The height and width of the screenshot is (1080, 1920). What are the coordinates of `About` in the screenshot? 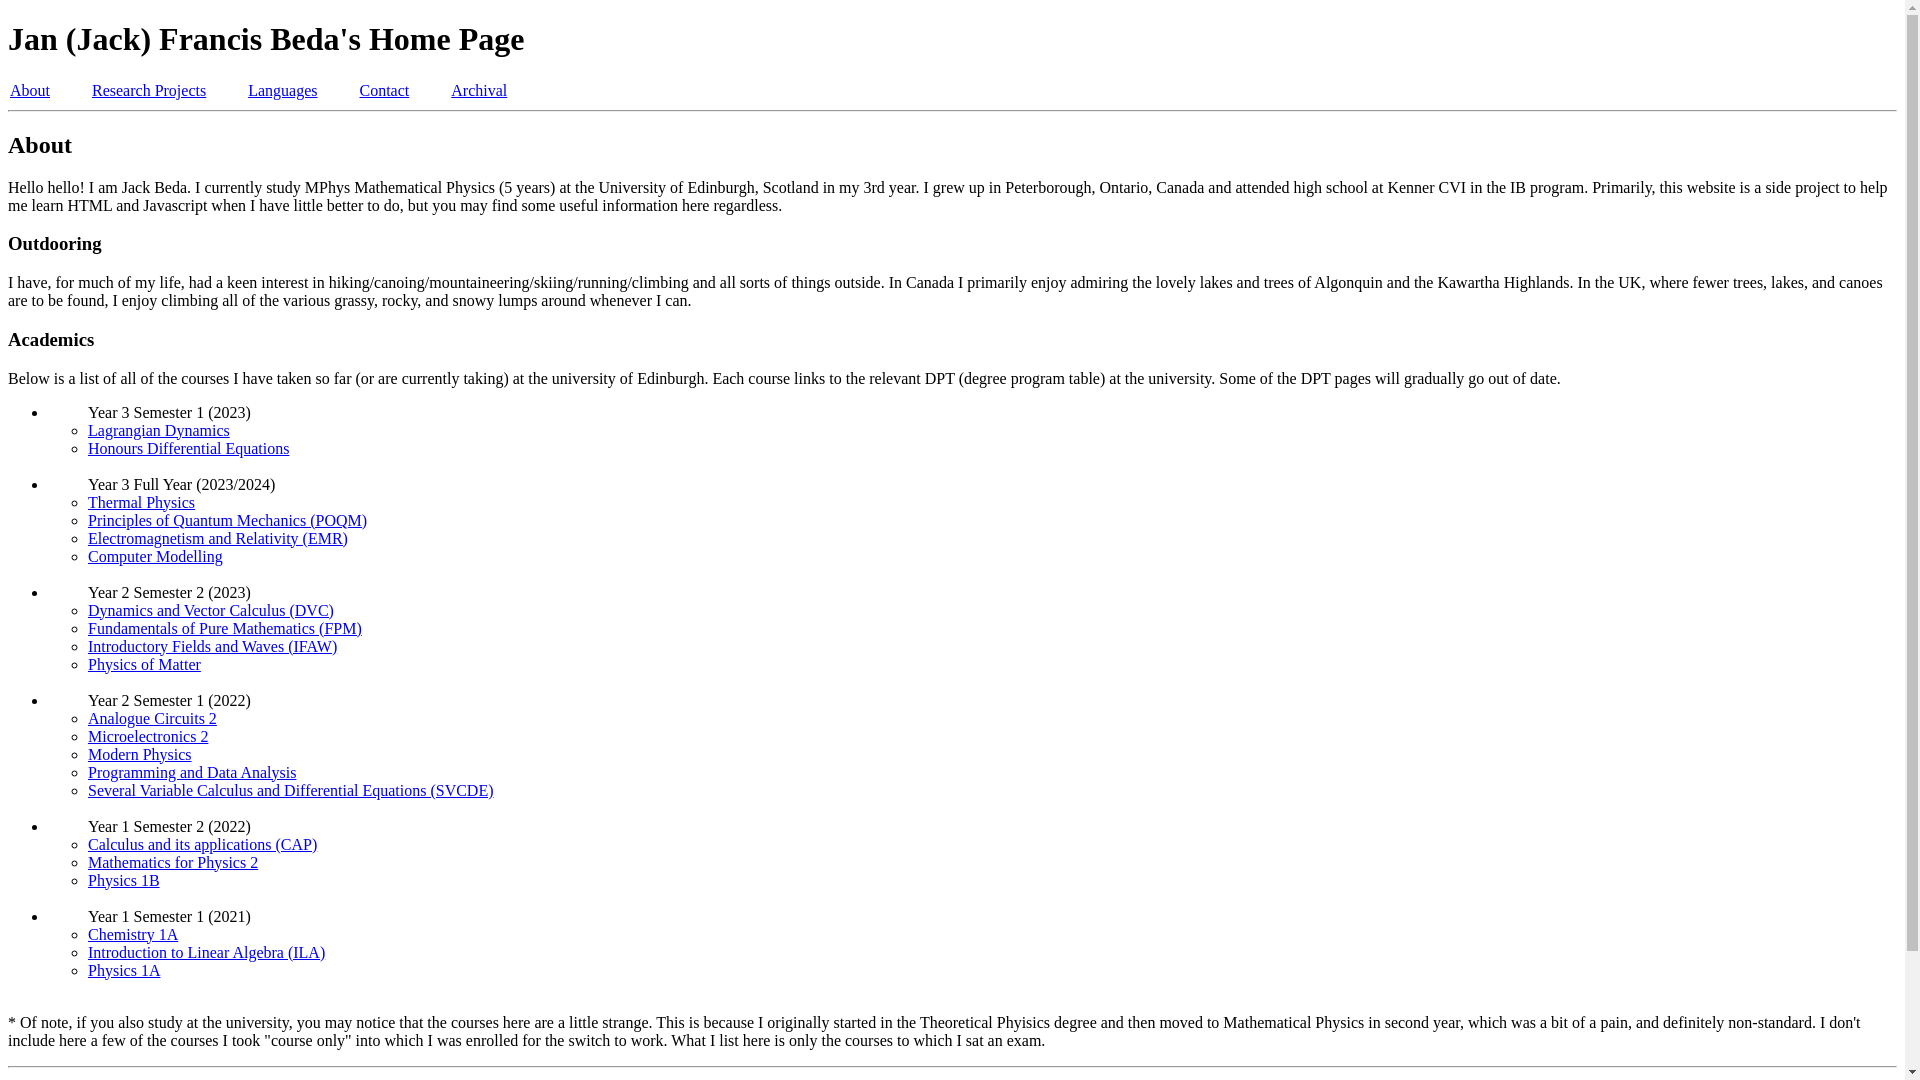 It's located at (30, 90).